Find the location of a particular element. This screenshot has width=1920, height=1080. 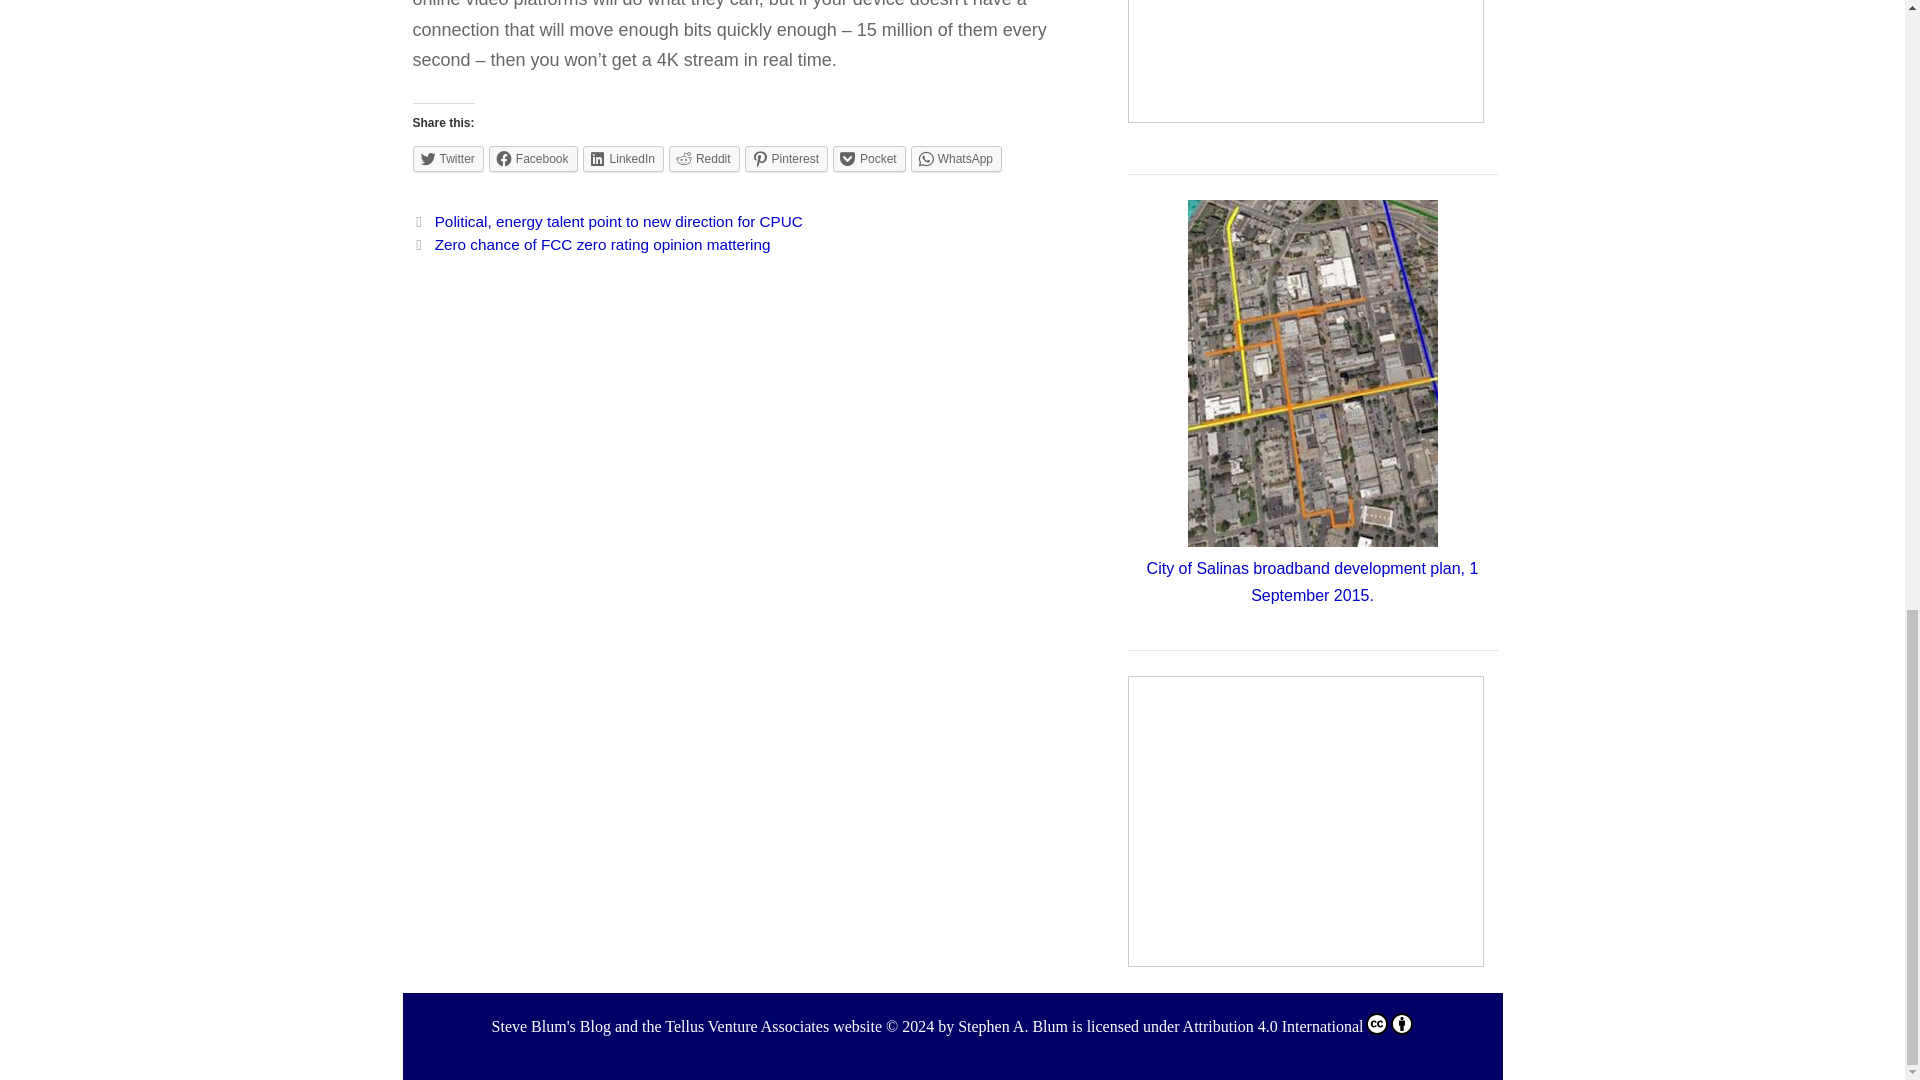

Click to share on LinkedIn is located at coordinates (624, 158).